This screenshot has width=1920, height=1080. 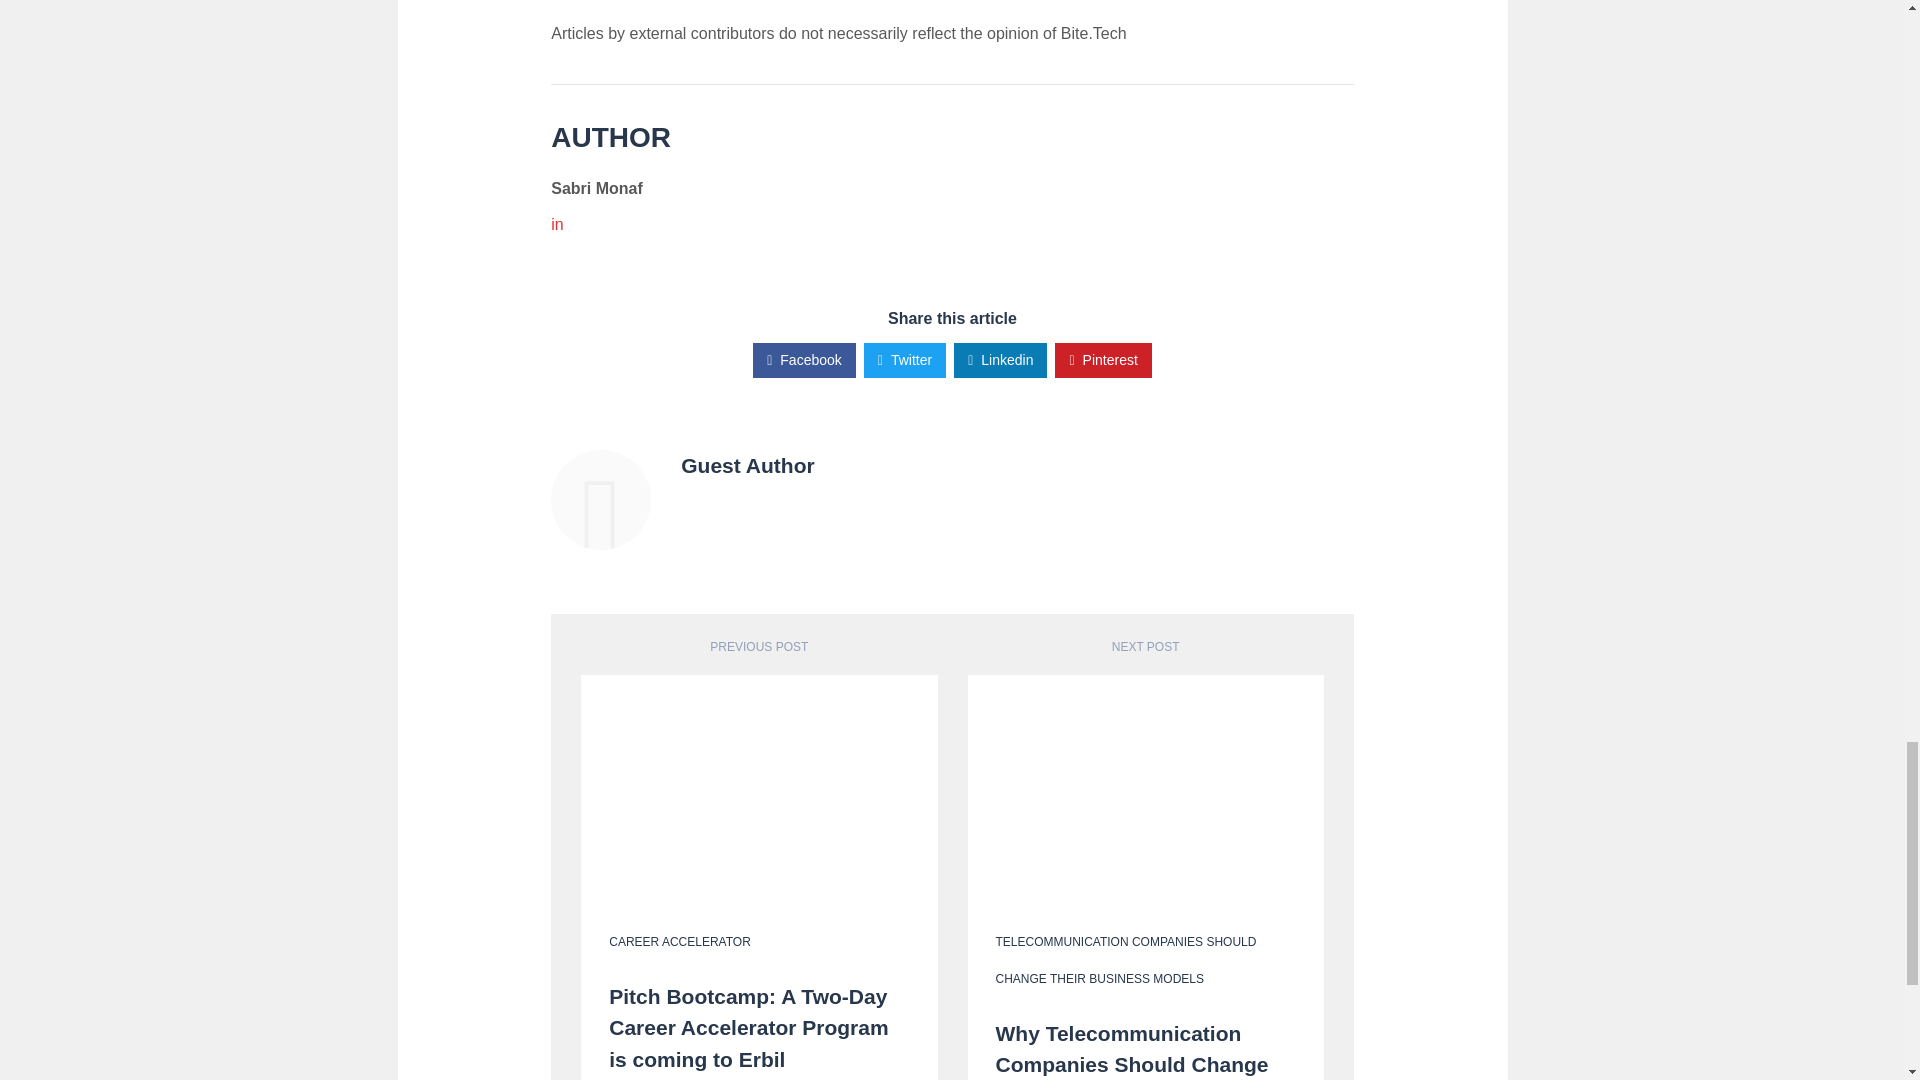 I want to click on CAREER ACCELERATOR, so click(x=679, y=942).